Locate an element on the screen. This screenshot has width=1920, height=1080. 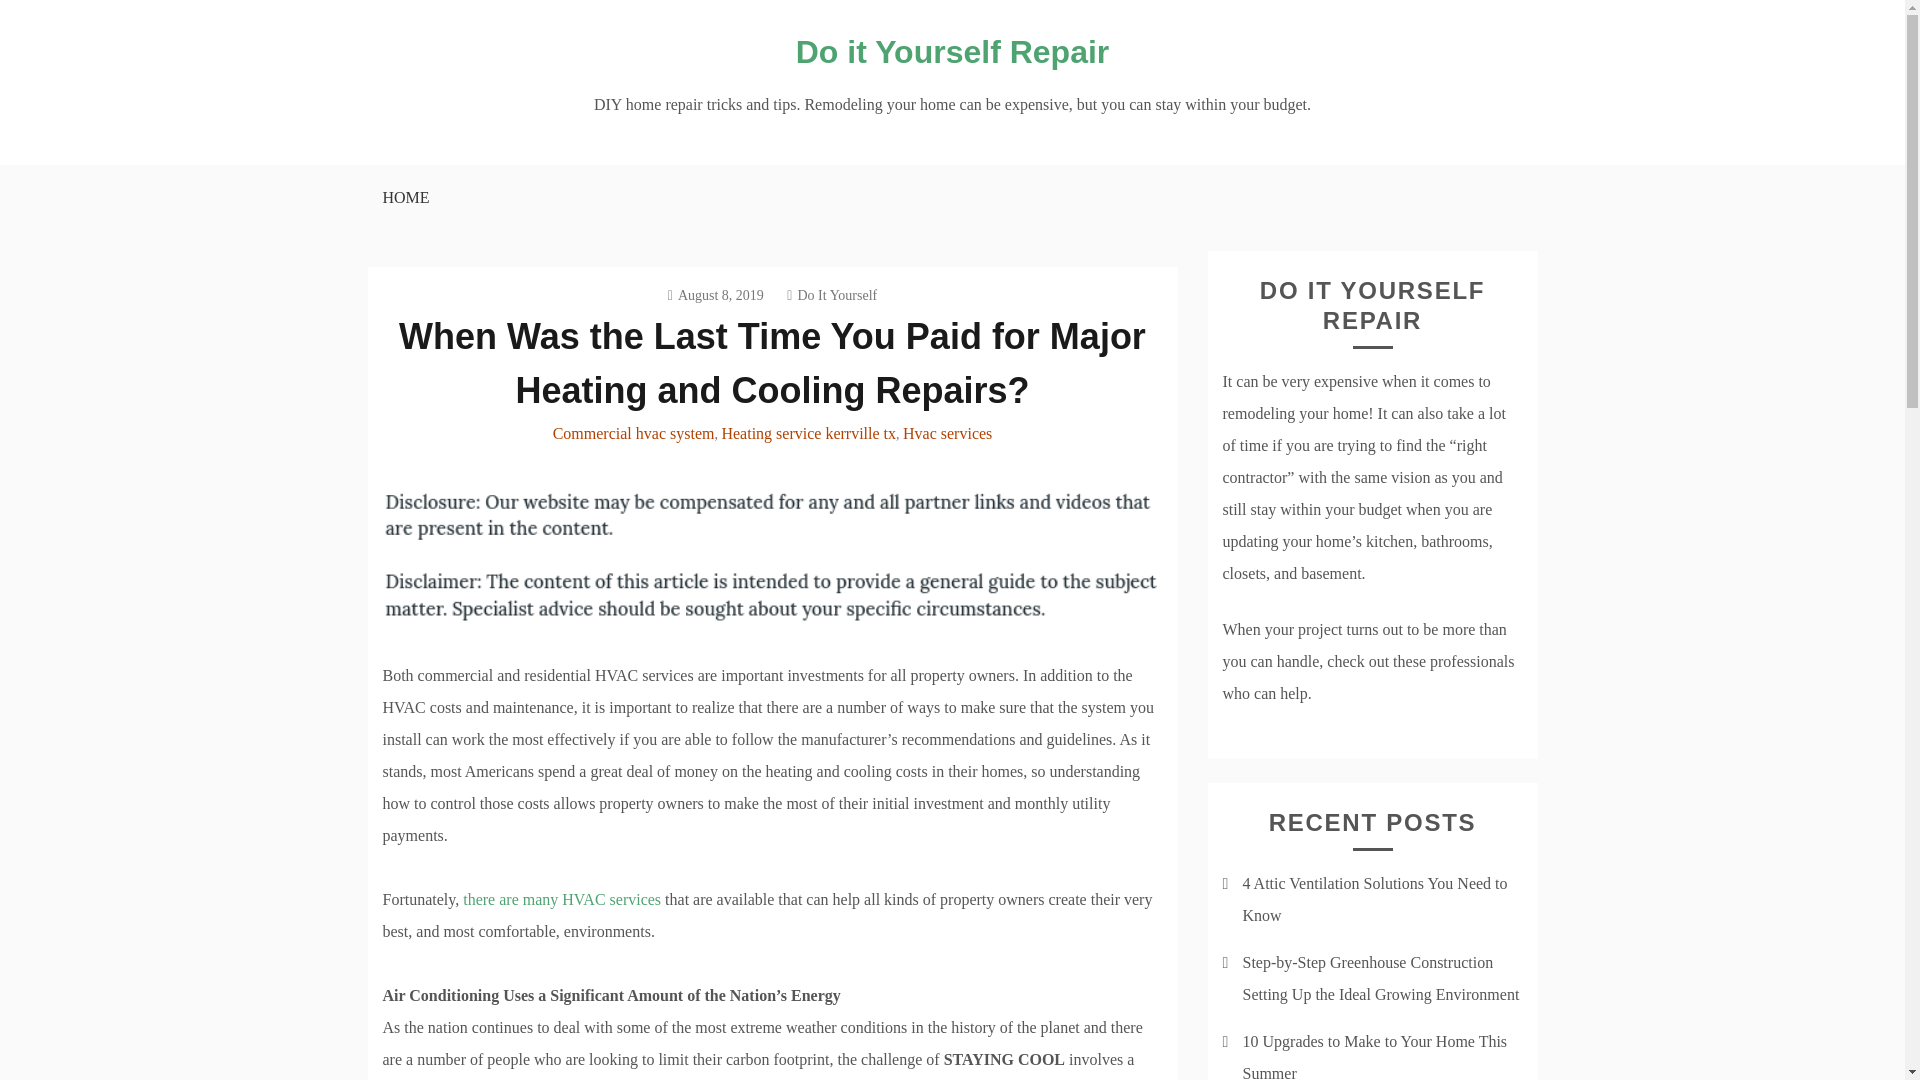
there are many HVAC services is located at coordinates (561, 900).